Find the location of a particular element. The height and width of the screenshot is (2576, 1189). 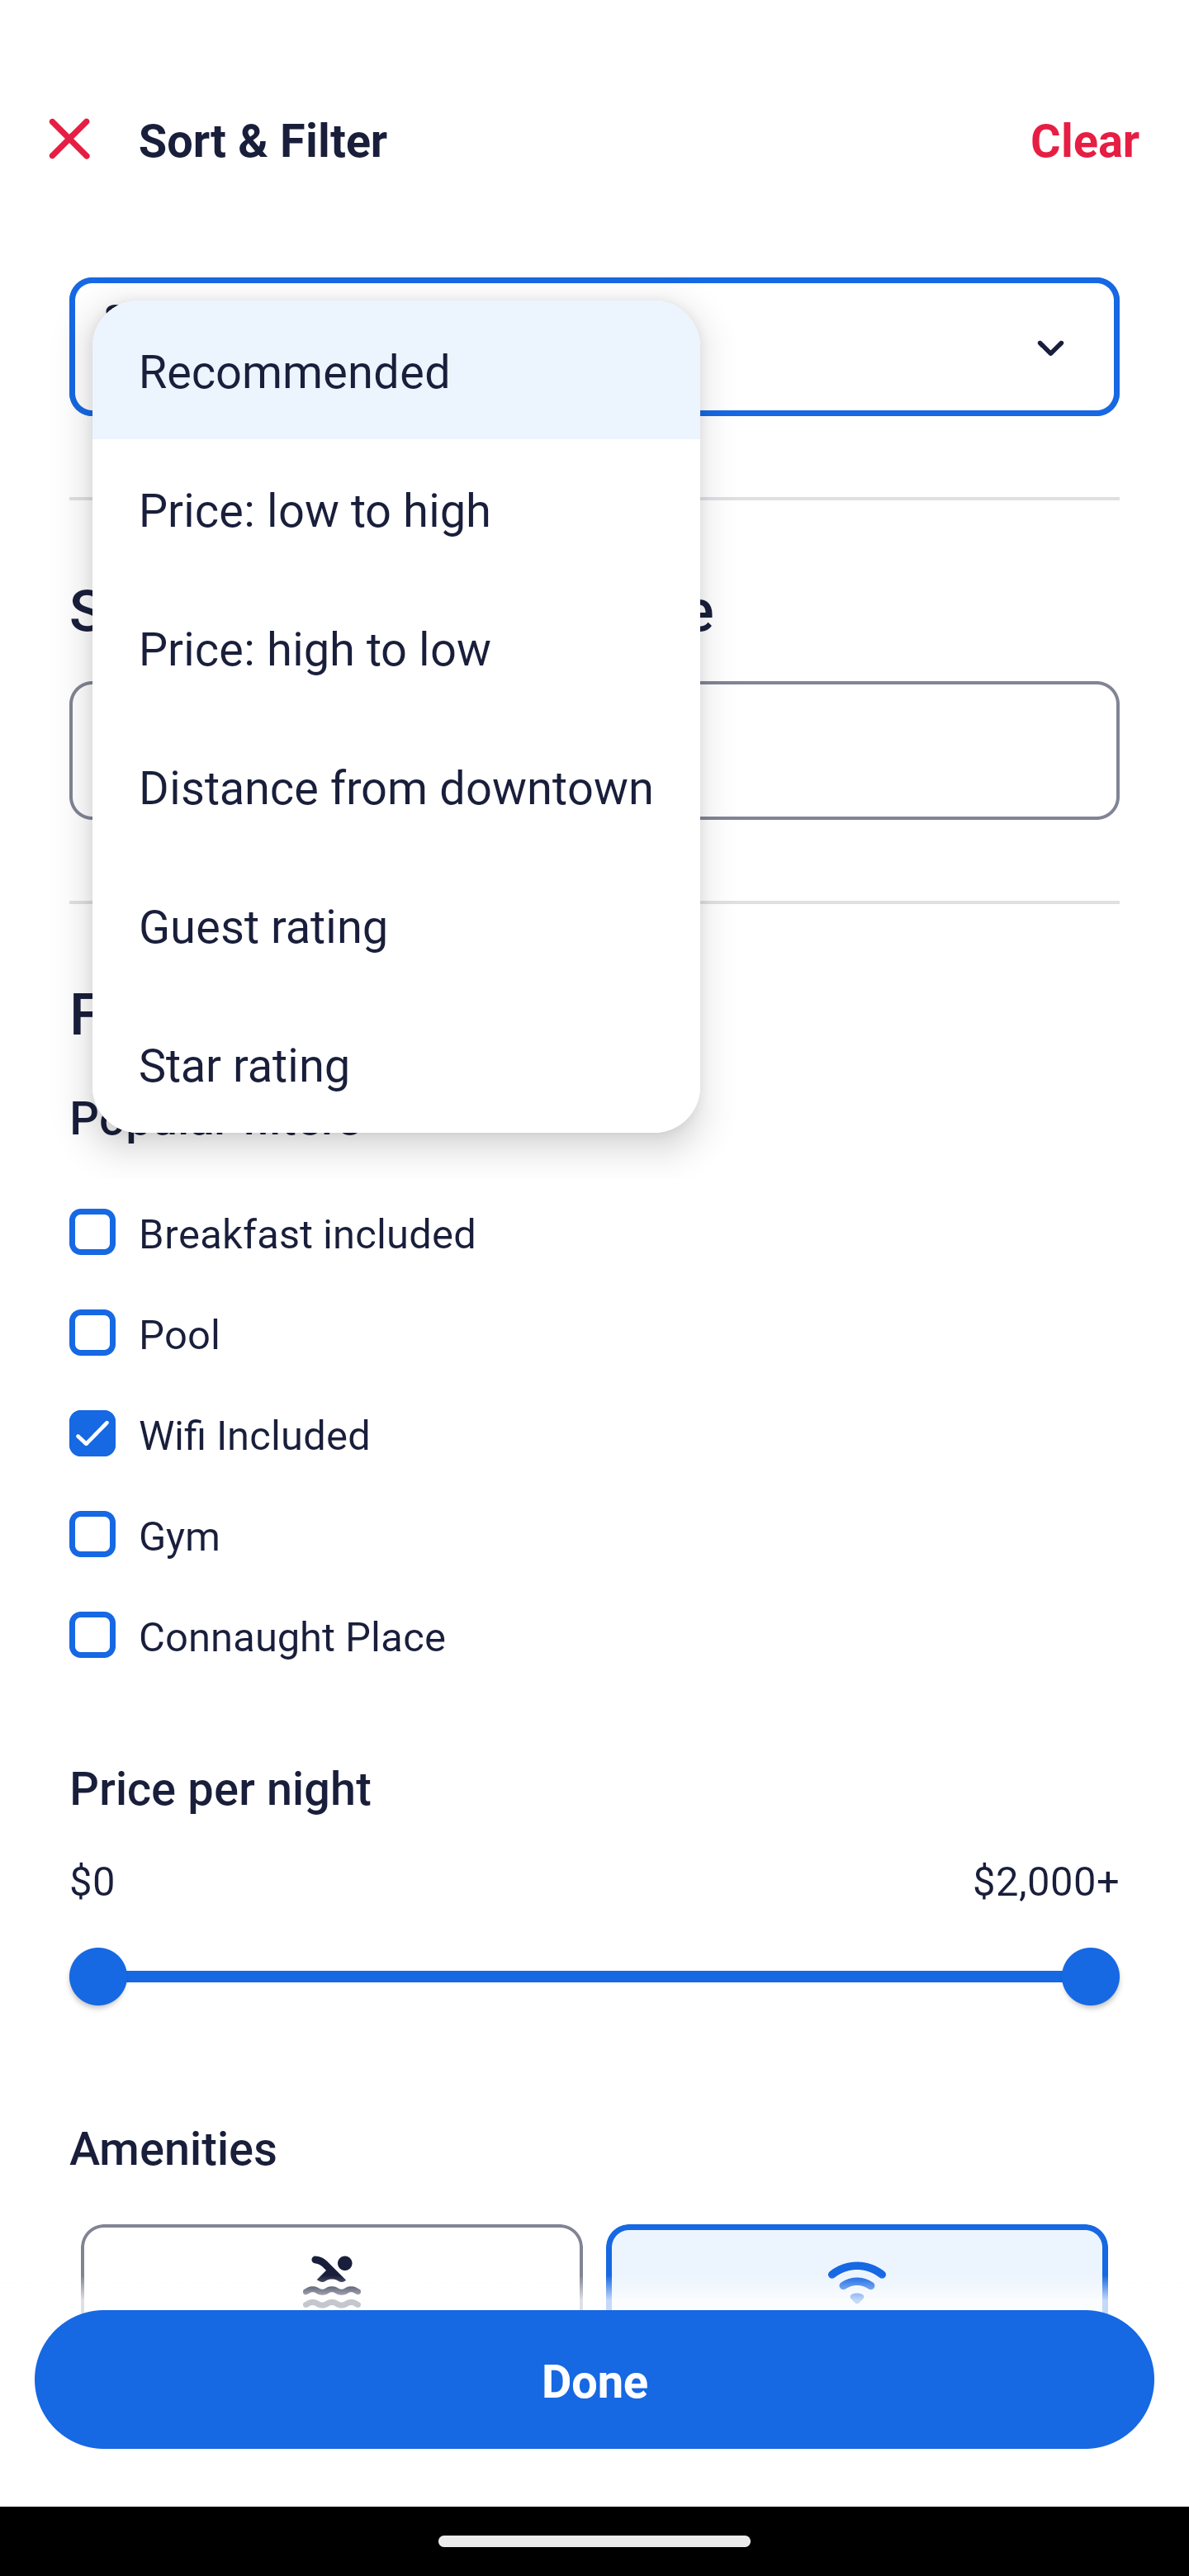

Star rating is located at coordinates (396, 1063).